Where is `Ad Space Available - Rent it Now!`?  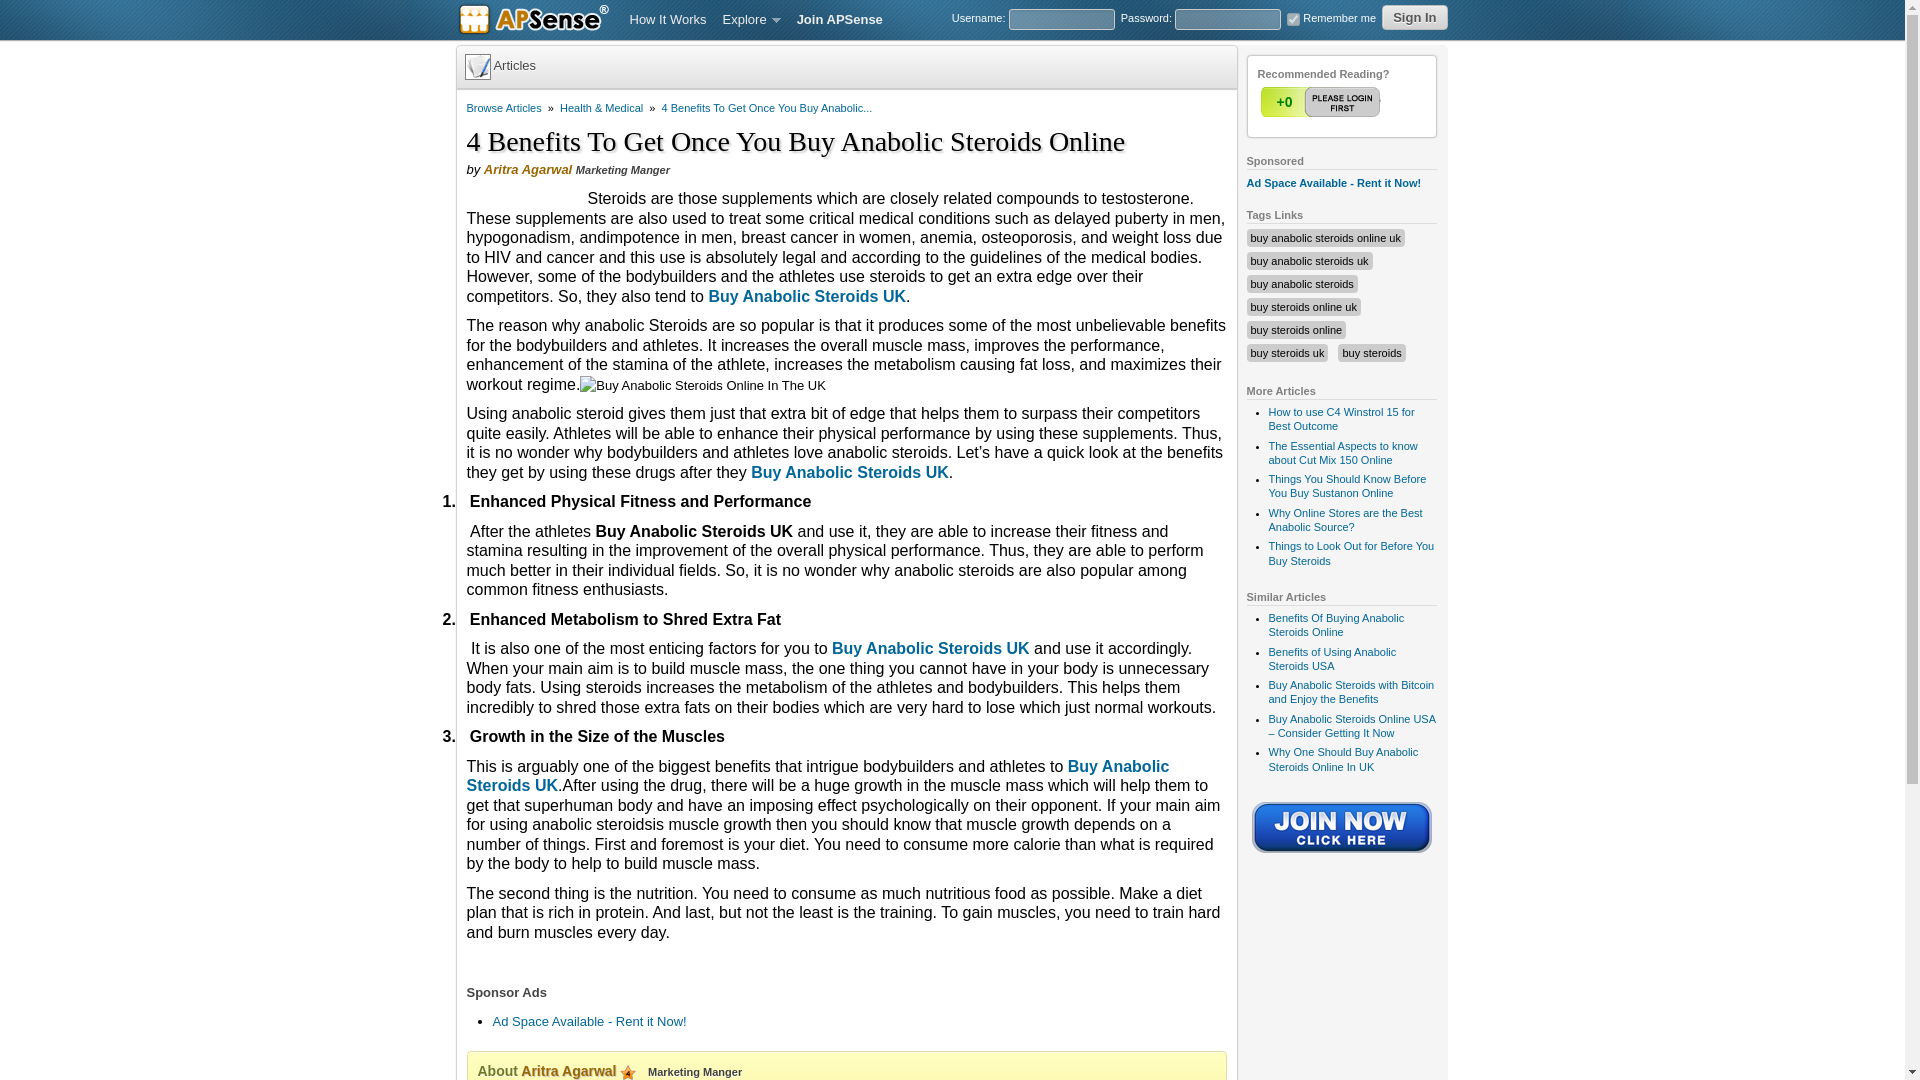 Ad Space Available - Rent it Now! is located at coordinates (1333, 183).